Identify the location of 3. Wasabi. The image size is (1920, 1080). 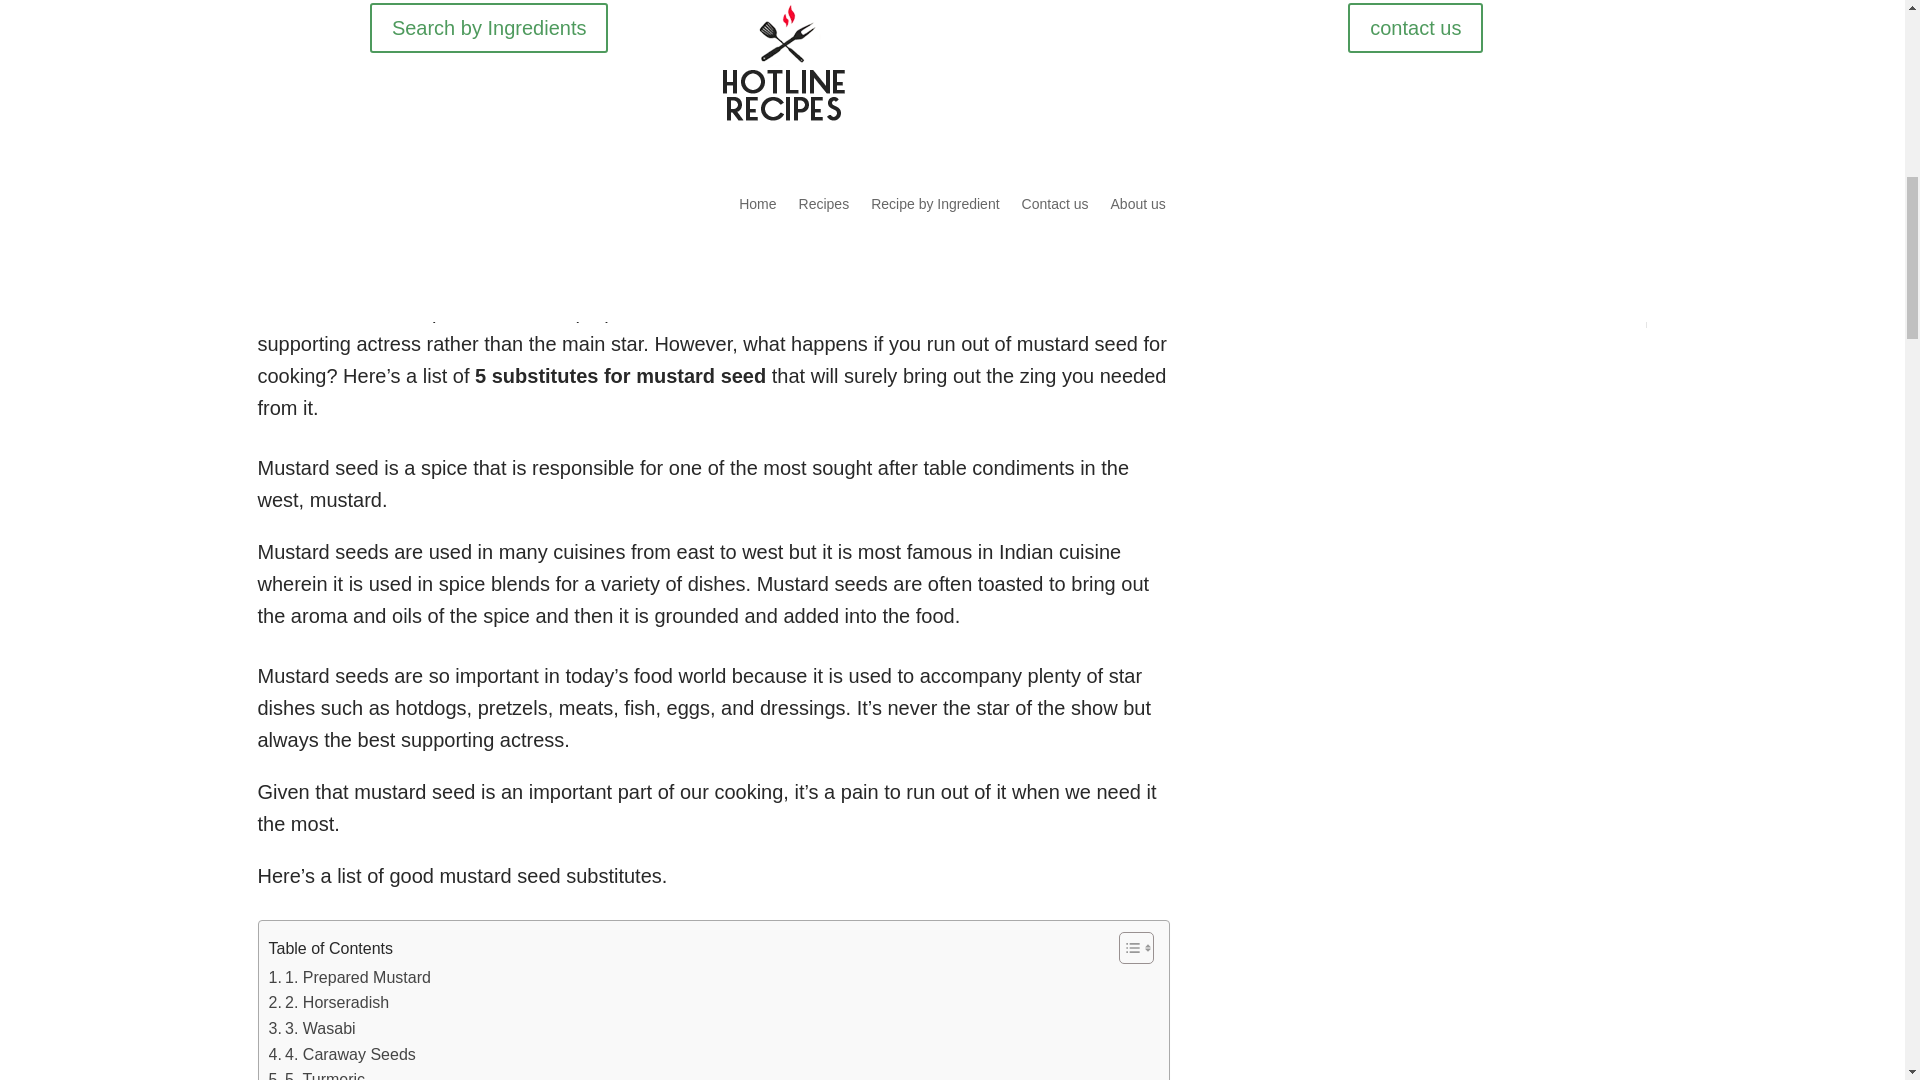
(312, 1029).